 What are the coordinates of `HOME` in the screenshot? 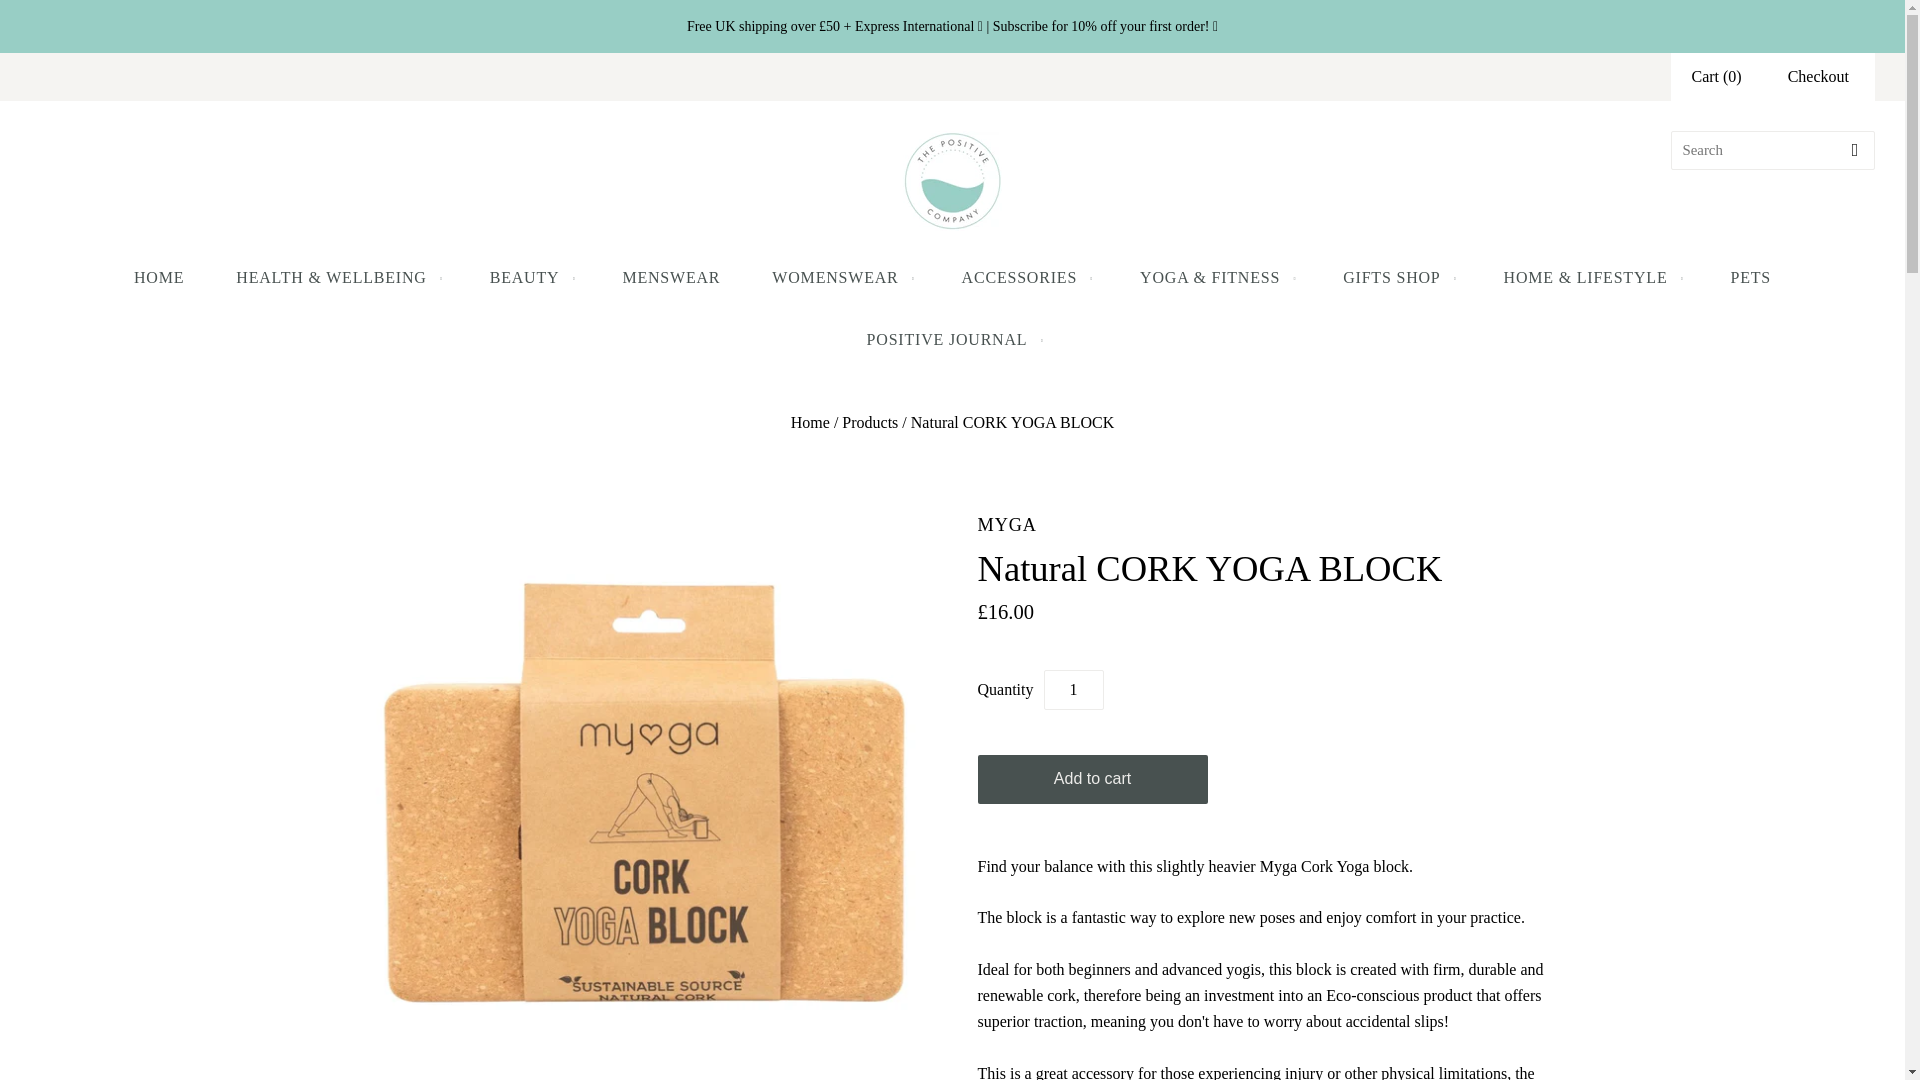 It's located at (158, 278).